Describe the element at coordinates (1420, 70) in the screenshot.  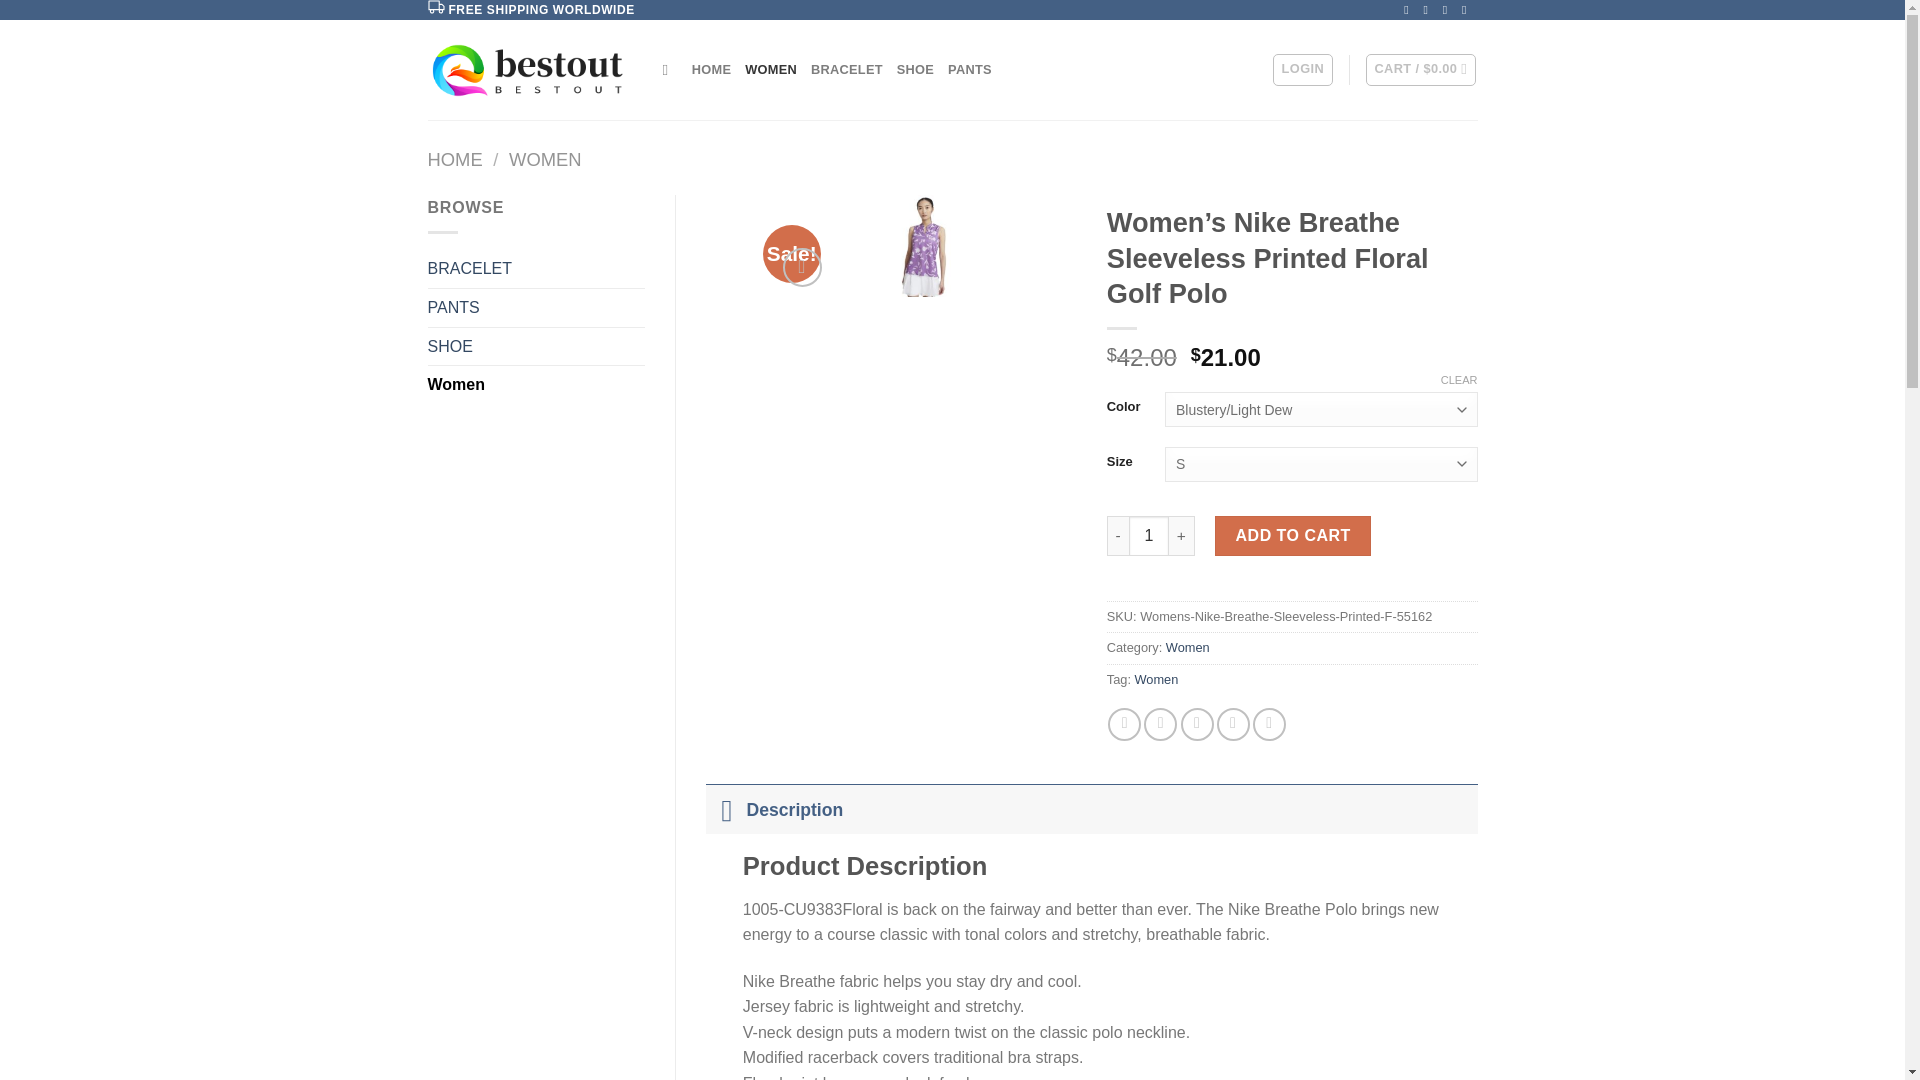
I see `Cart` at that location.